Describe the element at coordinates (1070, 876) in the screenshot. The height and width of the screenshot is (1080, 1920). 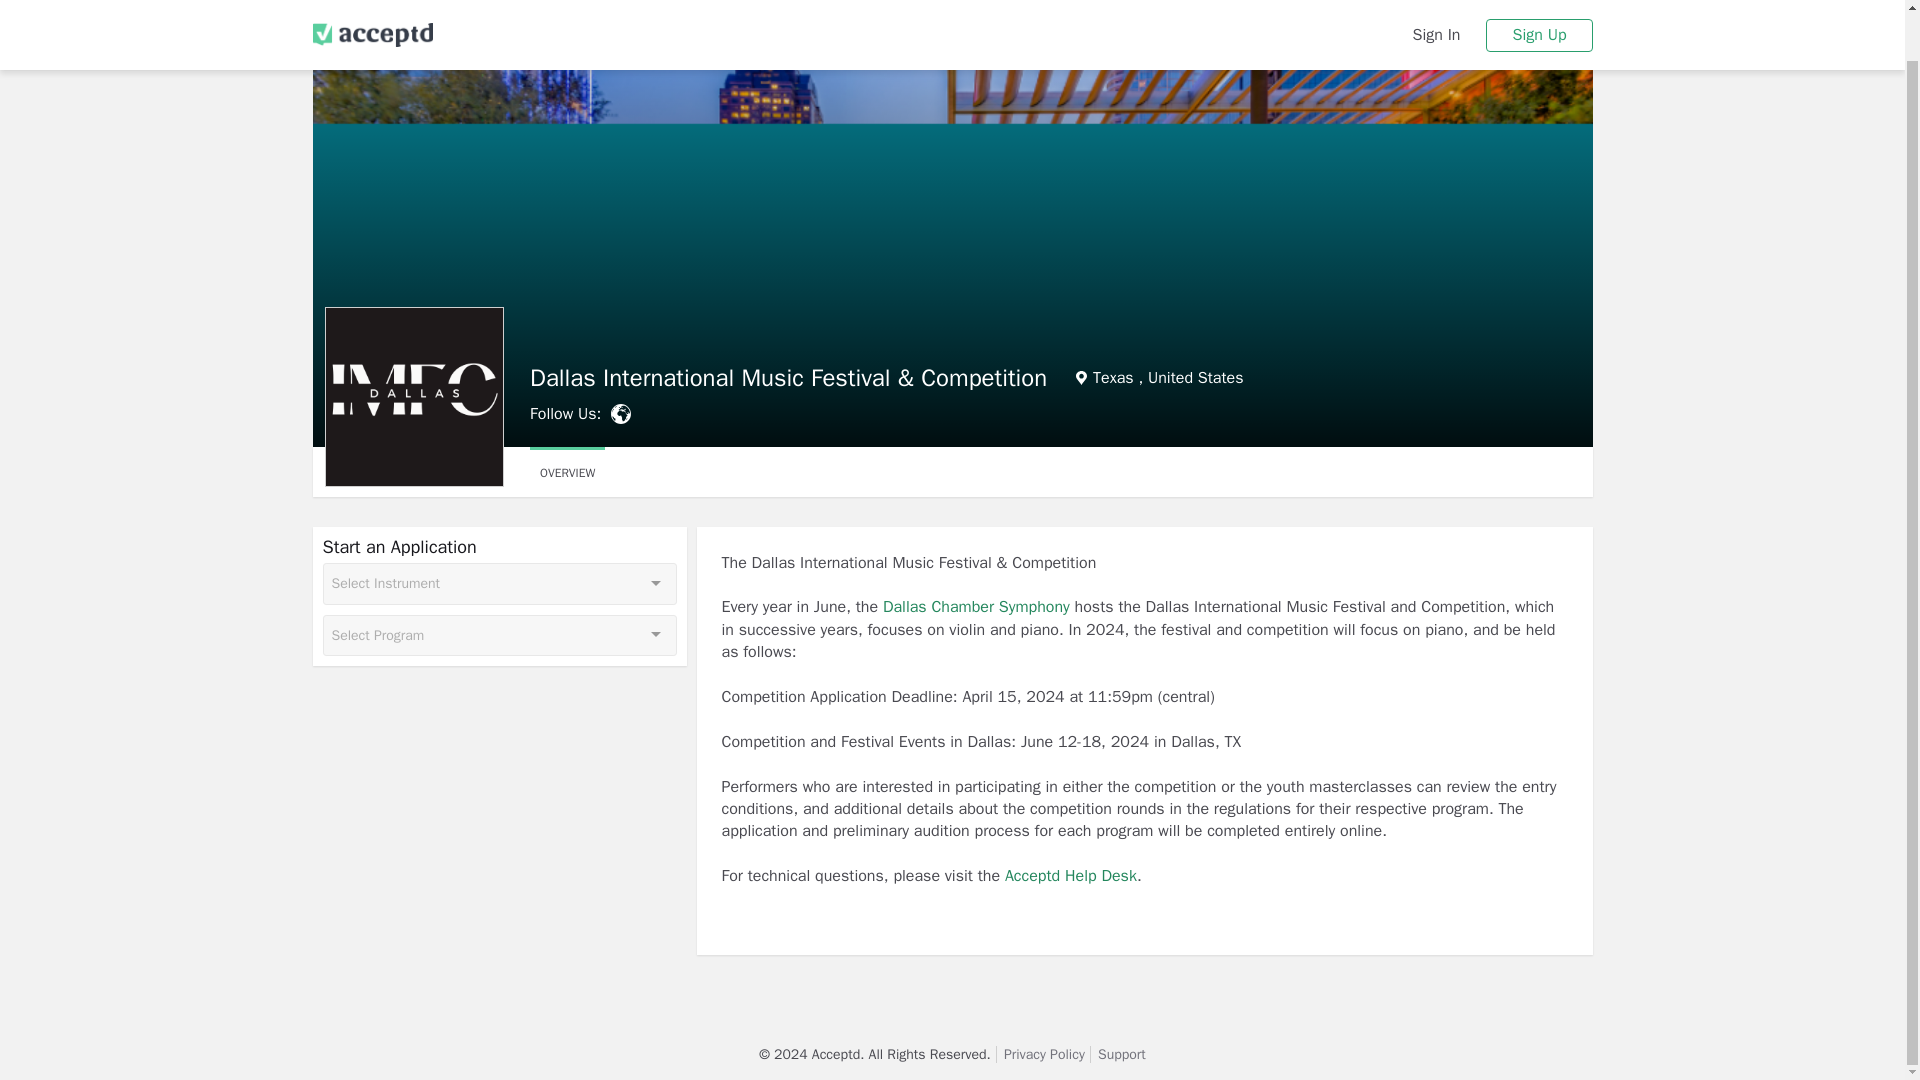
I see `Acceptd Help Desk` at that location.